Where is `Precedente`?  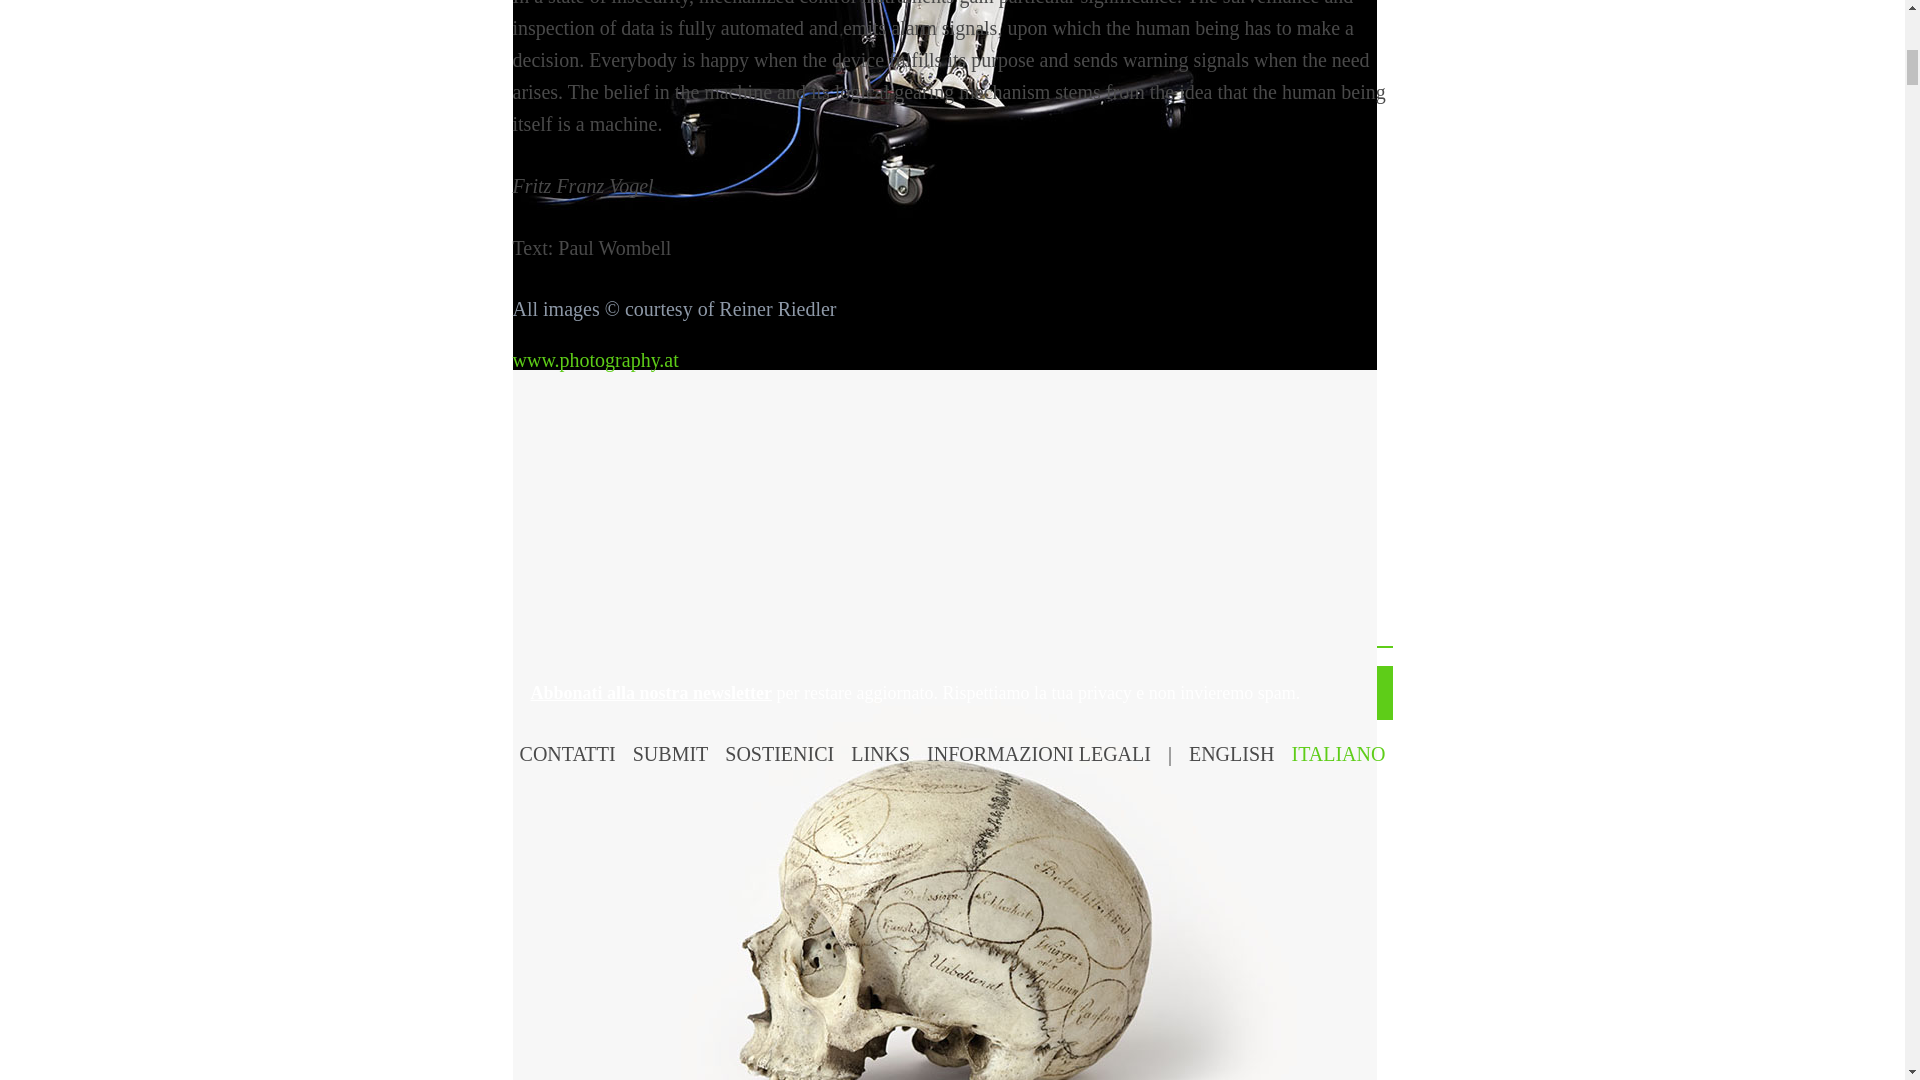 Precedente is located at coordinates (580, 496).